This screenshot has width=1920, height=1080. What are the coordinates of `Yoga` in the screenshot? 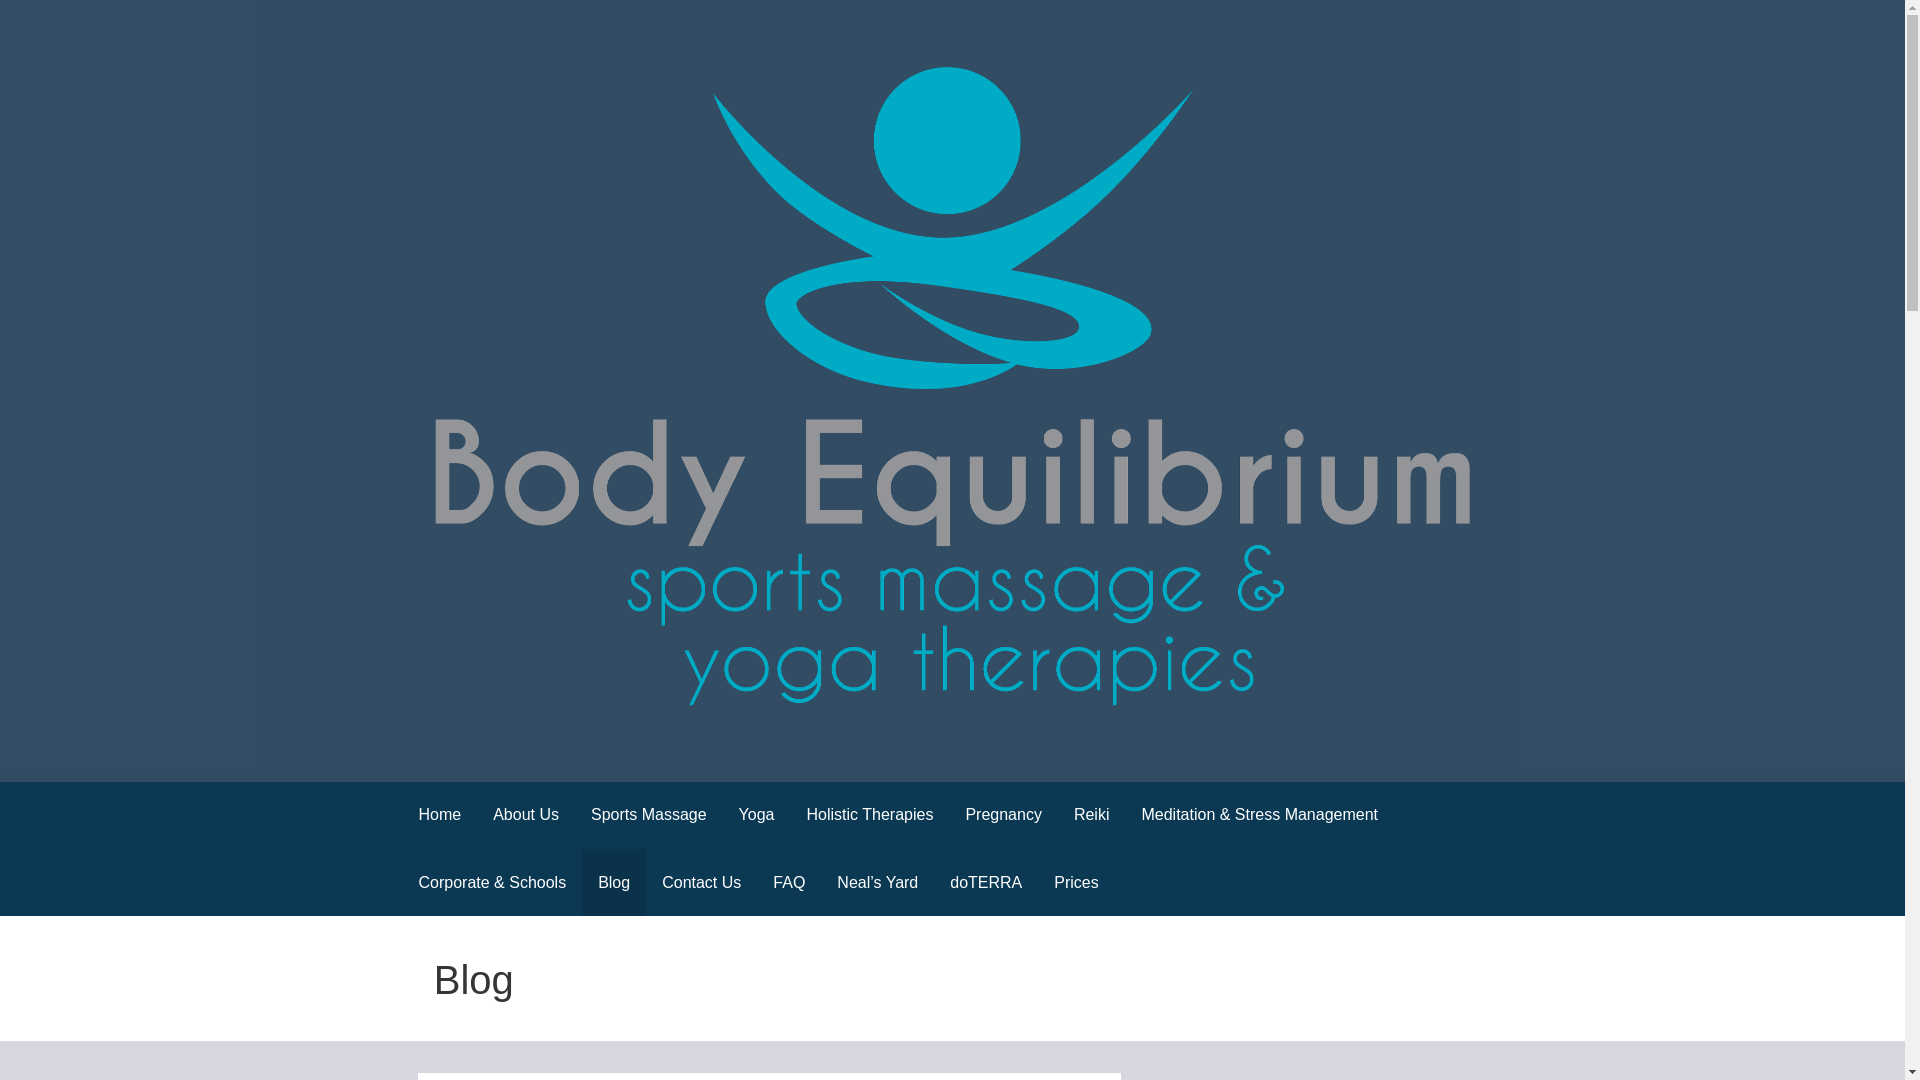 It's located at (757, 814).